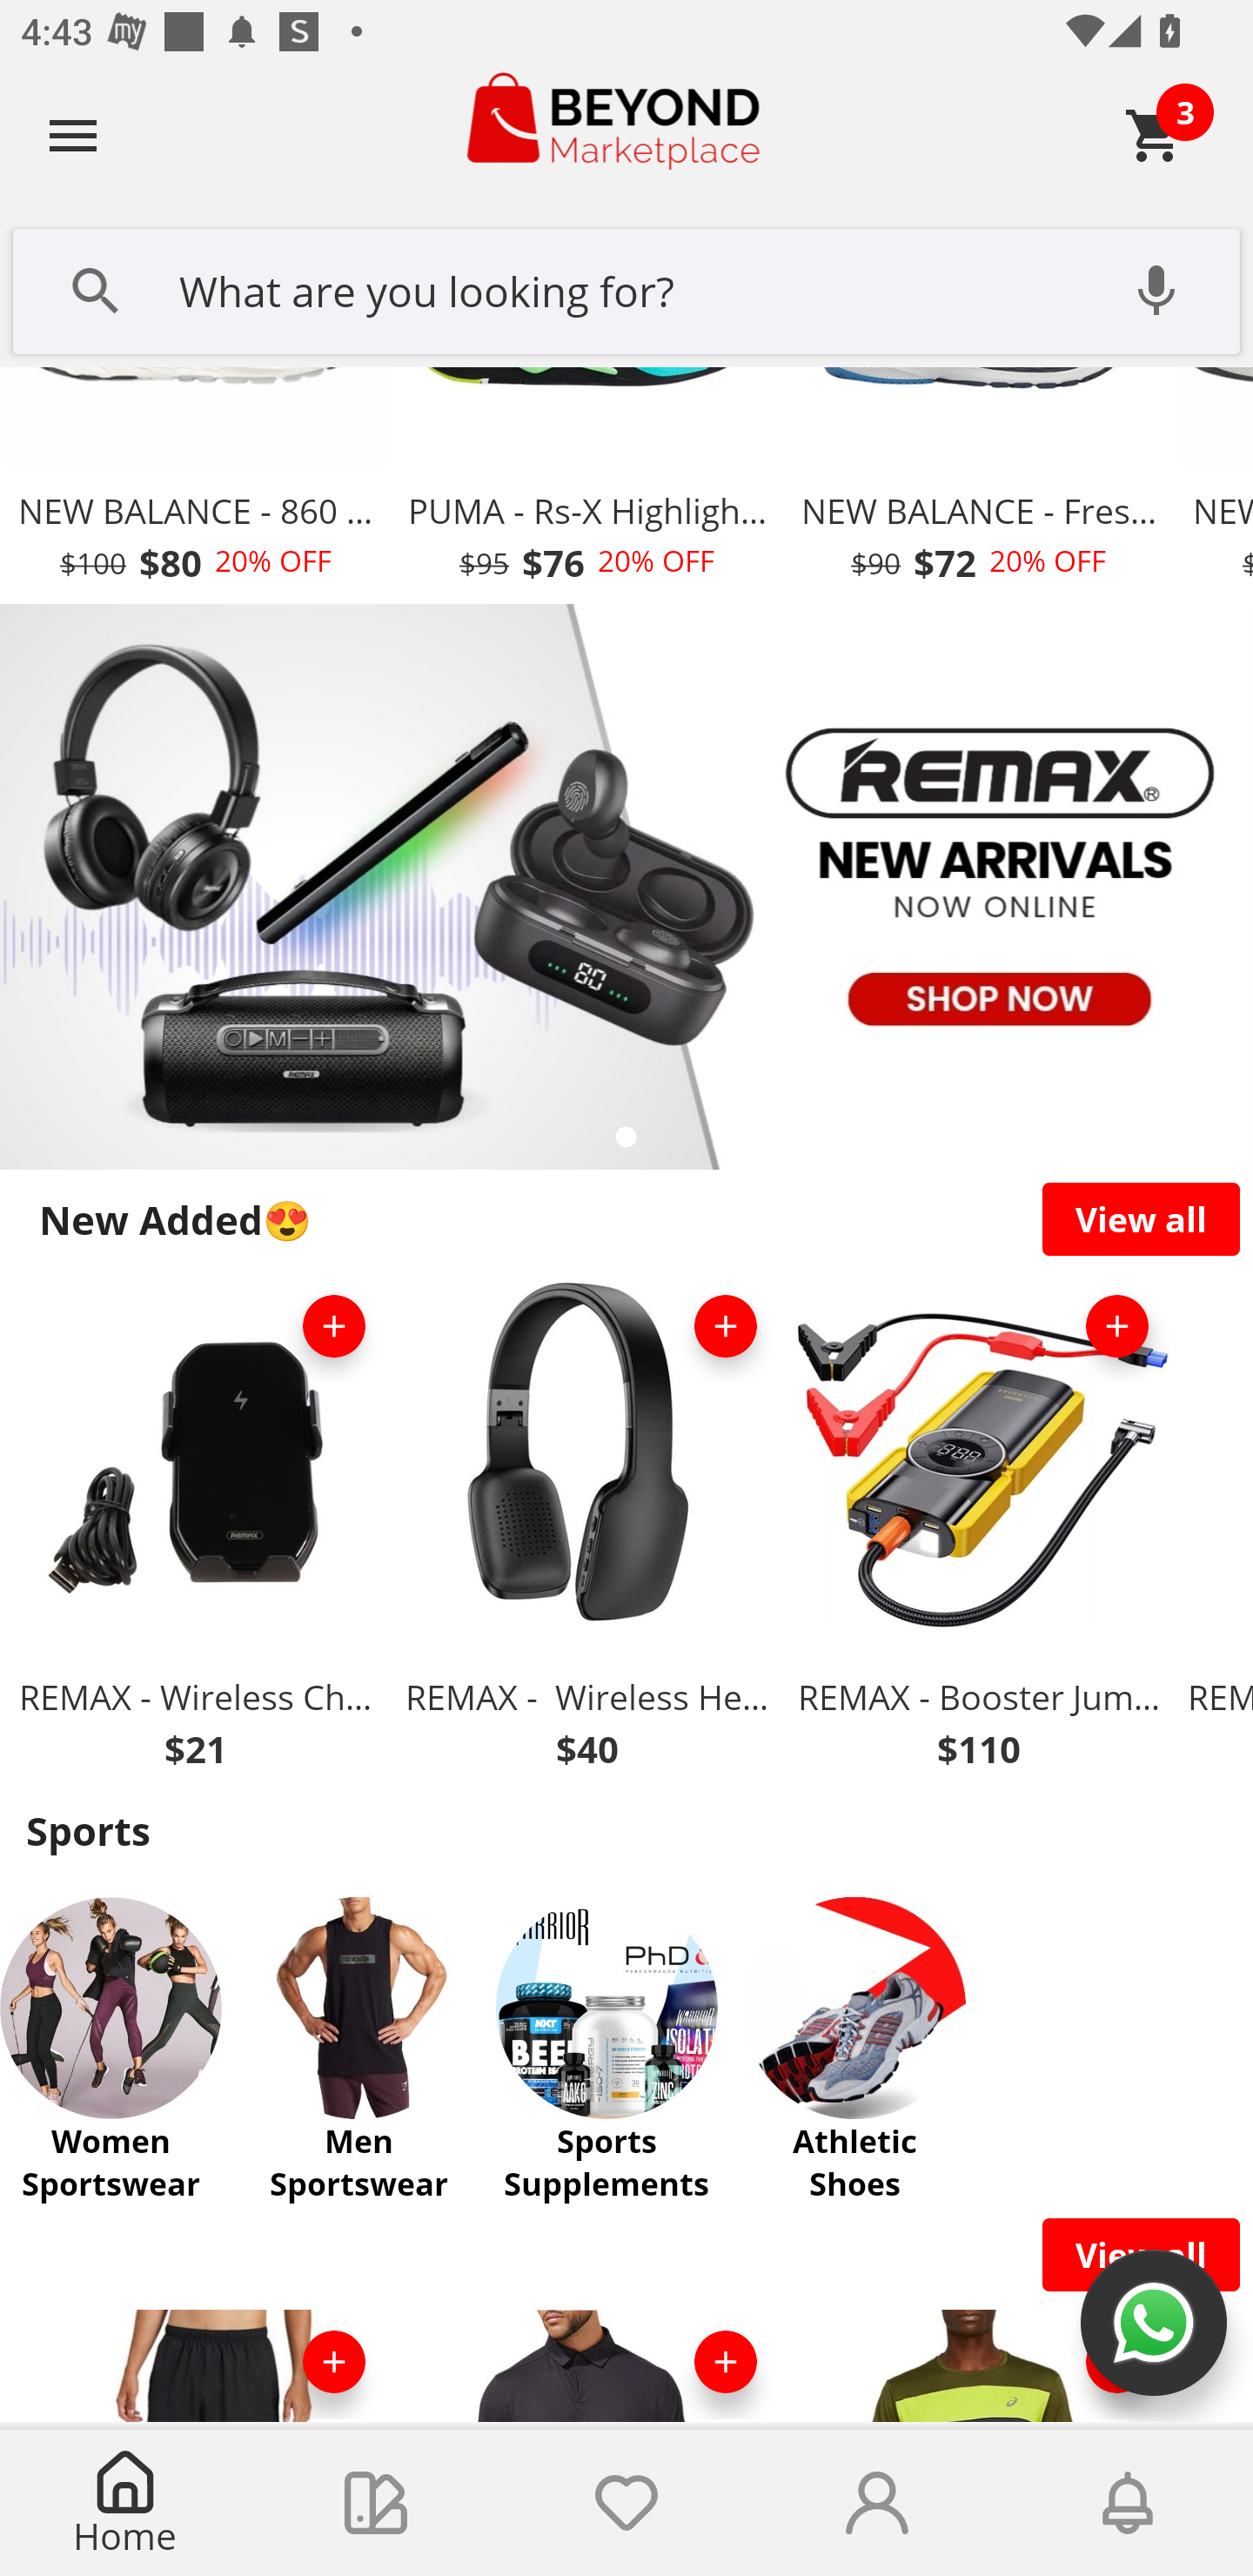 The image size is (1253, 2576). What do you see at coordinates (73, 135) in the screenshot?
I see `Navigate up` at bounding box center [73, 135].